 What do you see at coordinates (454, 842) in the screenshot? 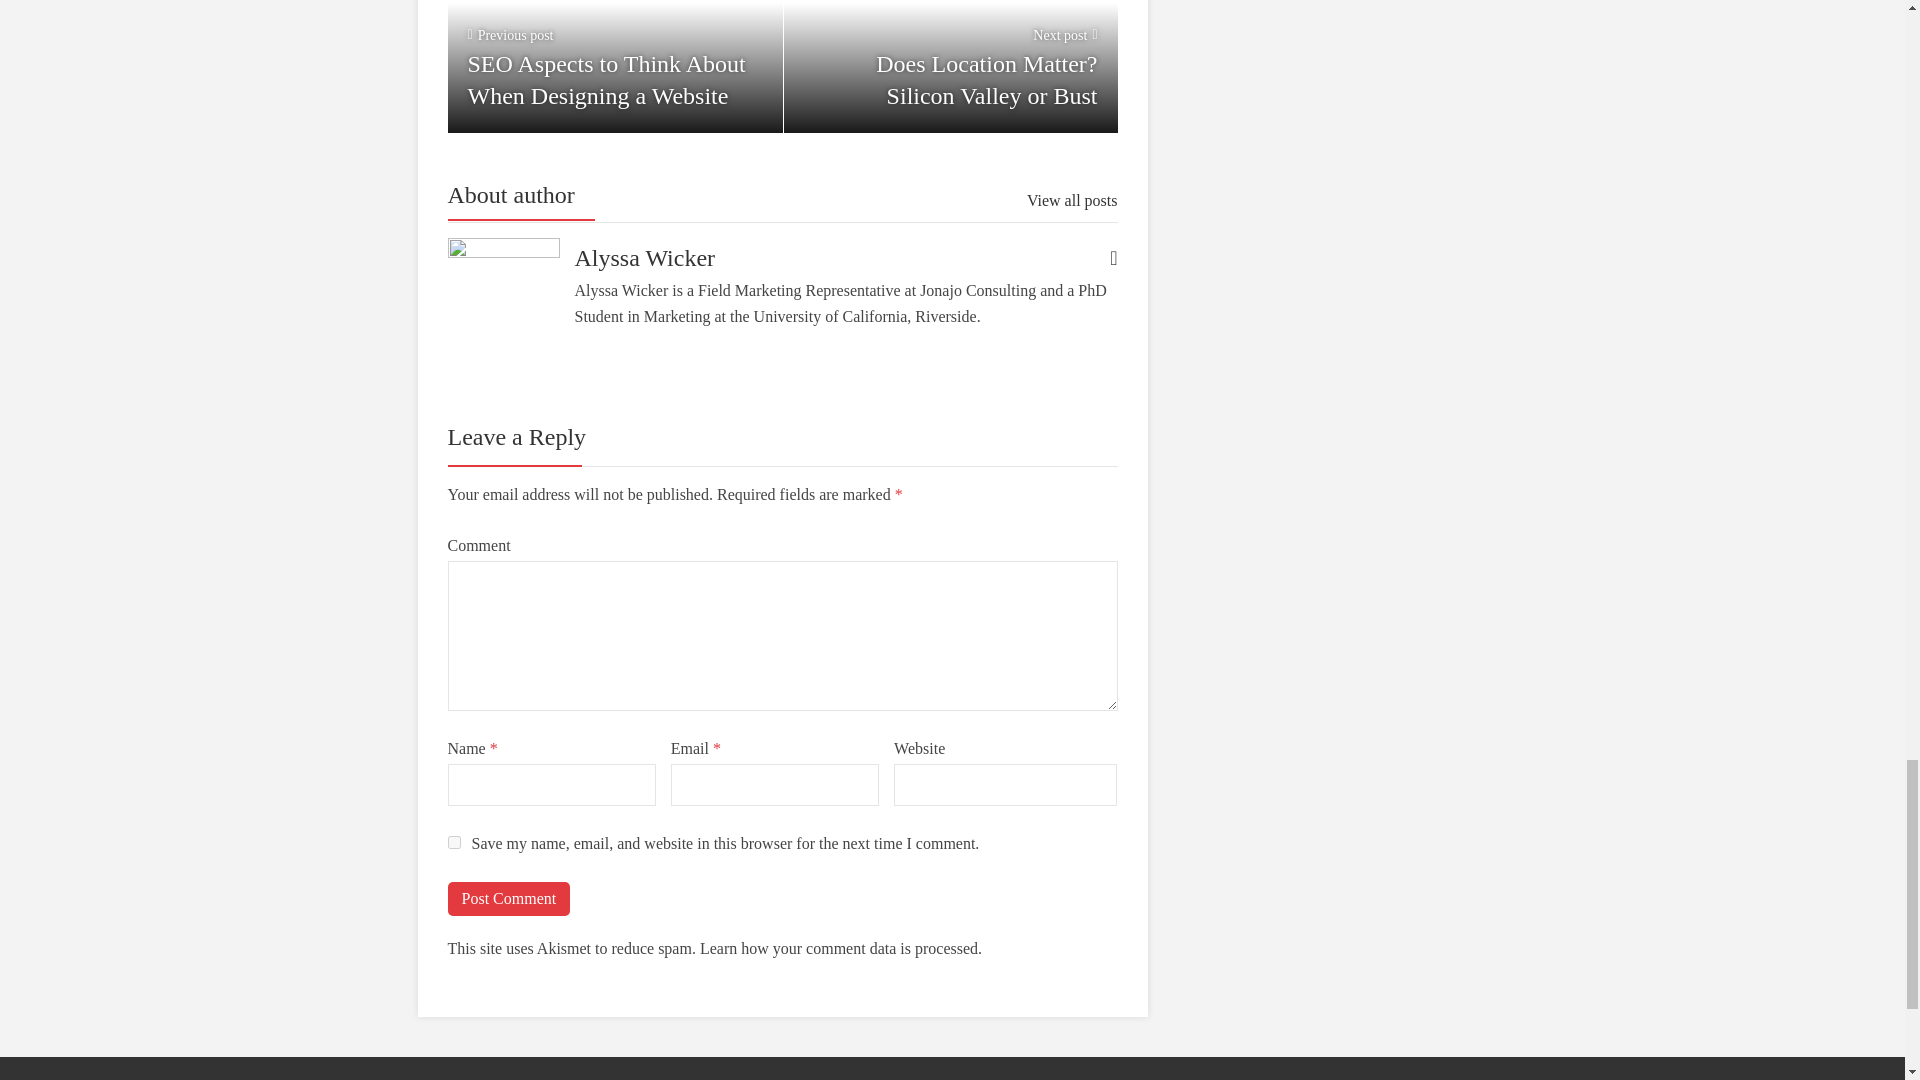
I see `View all posts` at bounding box center [454, 842].